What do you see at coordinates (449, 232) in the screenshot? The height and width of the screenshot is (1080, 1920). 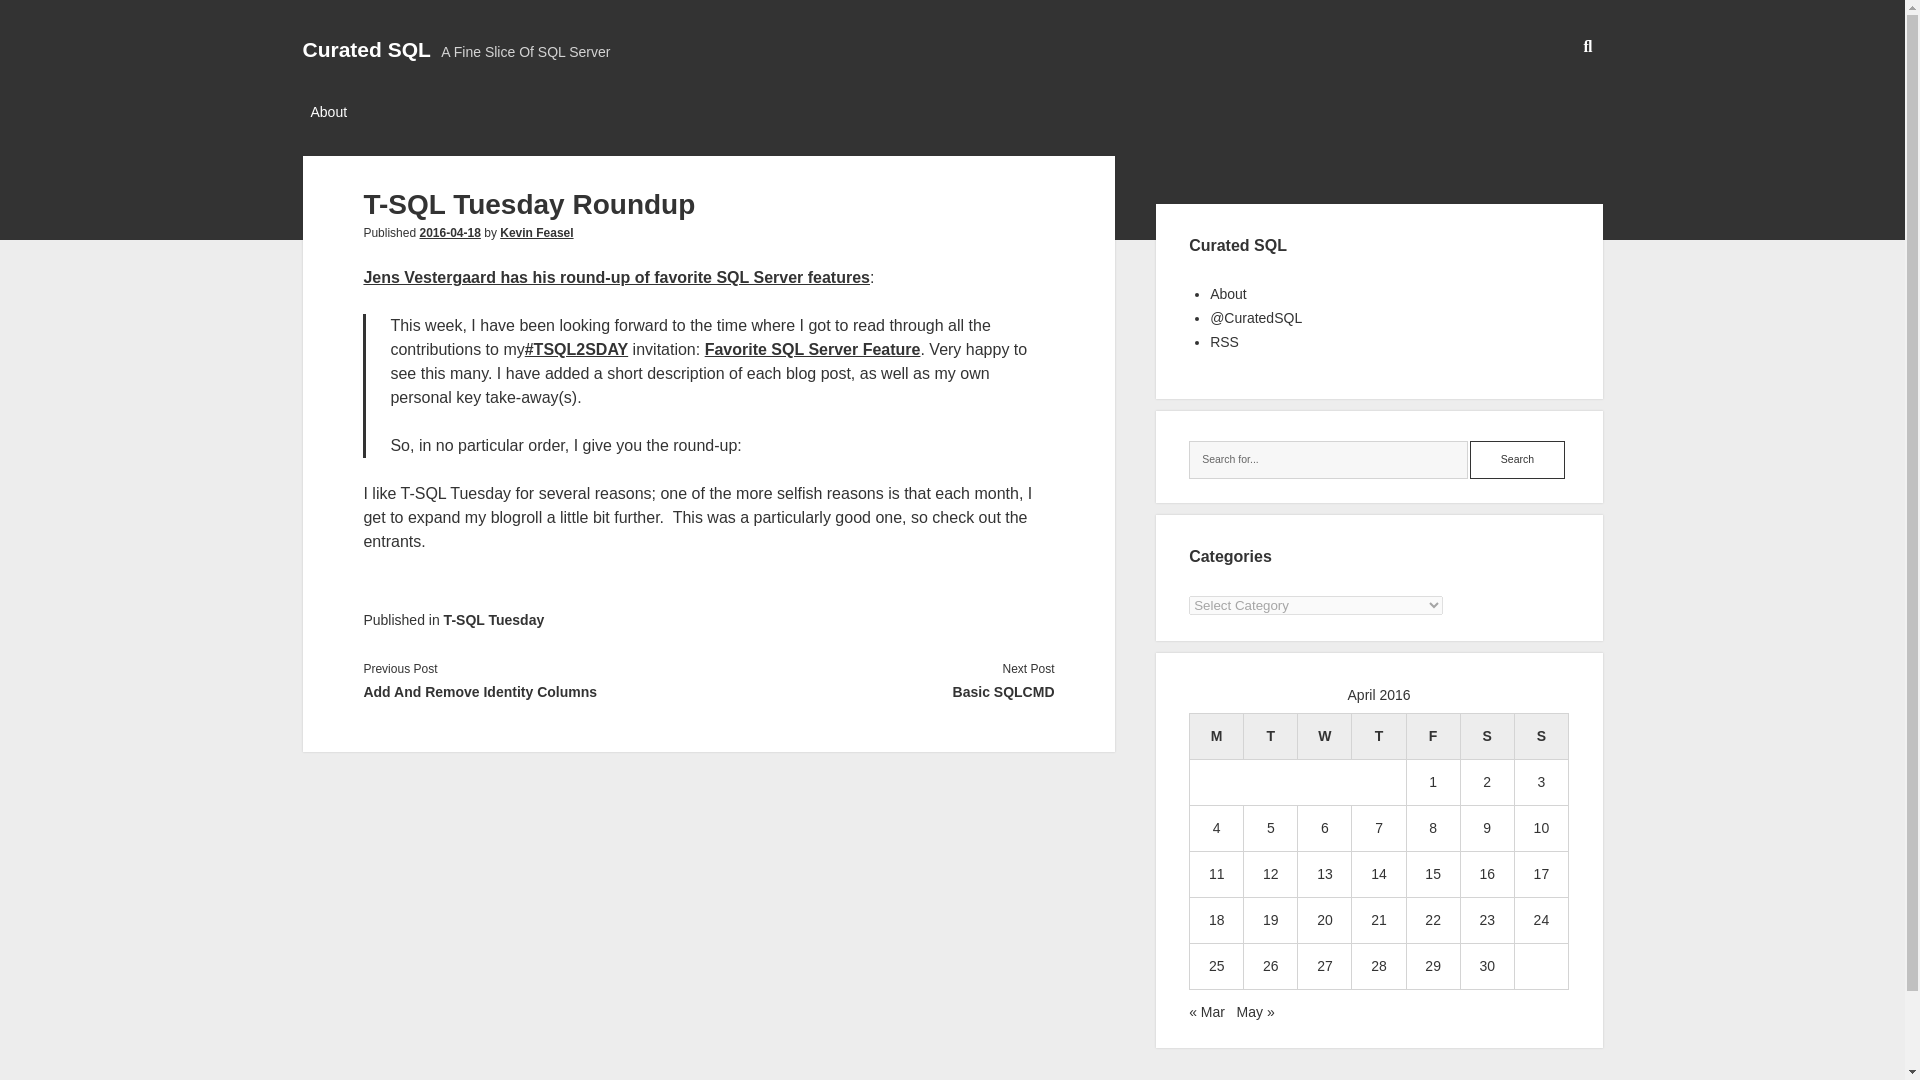 I see `2016-04-18` at bounding box center [449, 232].